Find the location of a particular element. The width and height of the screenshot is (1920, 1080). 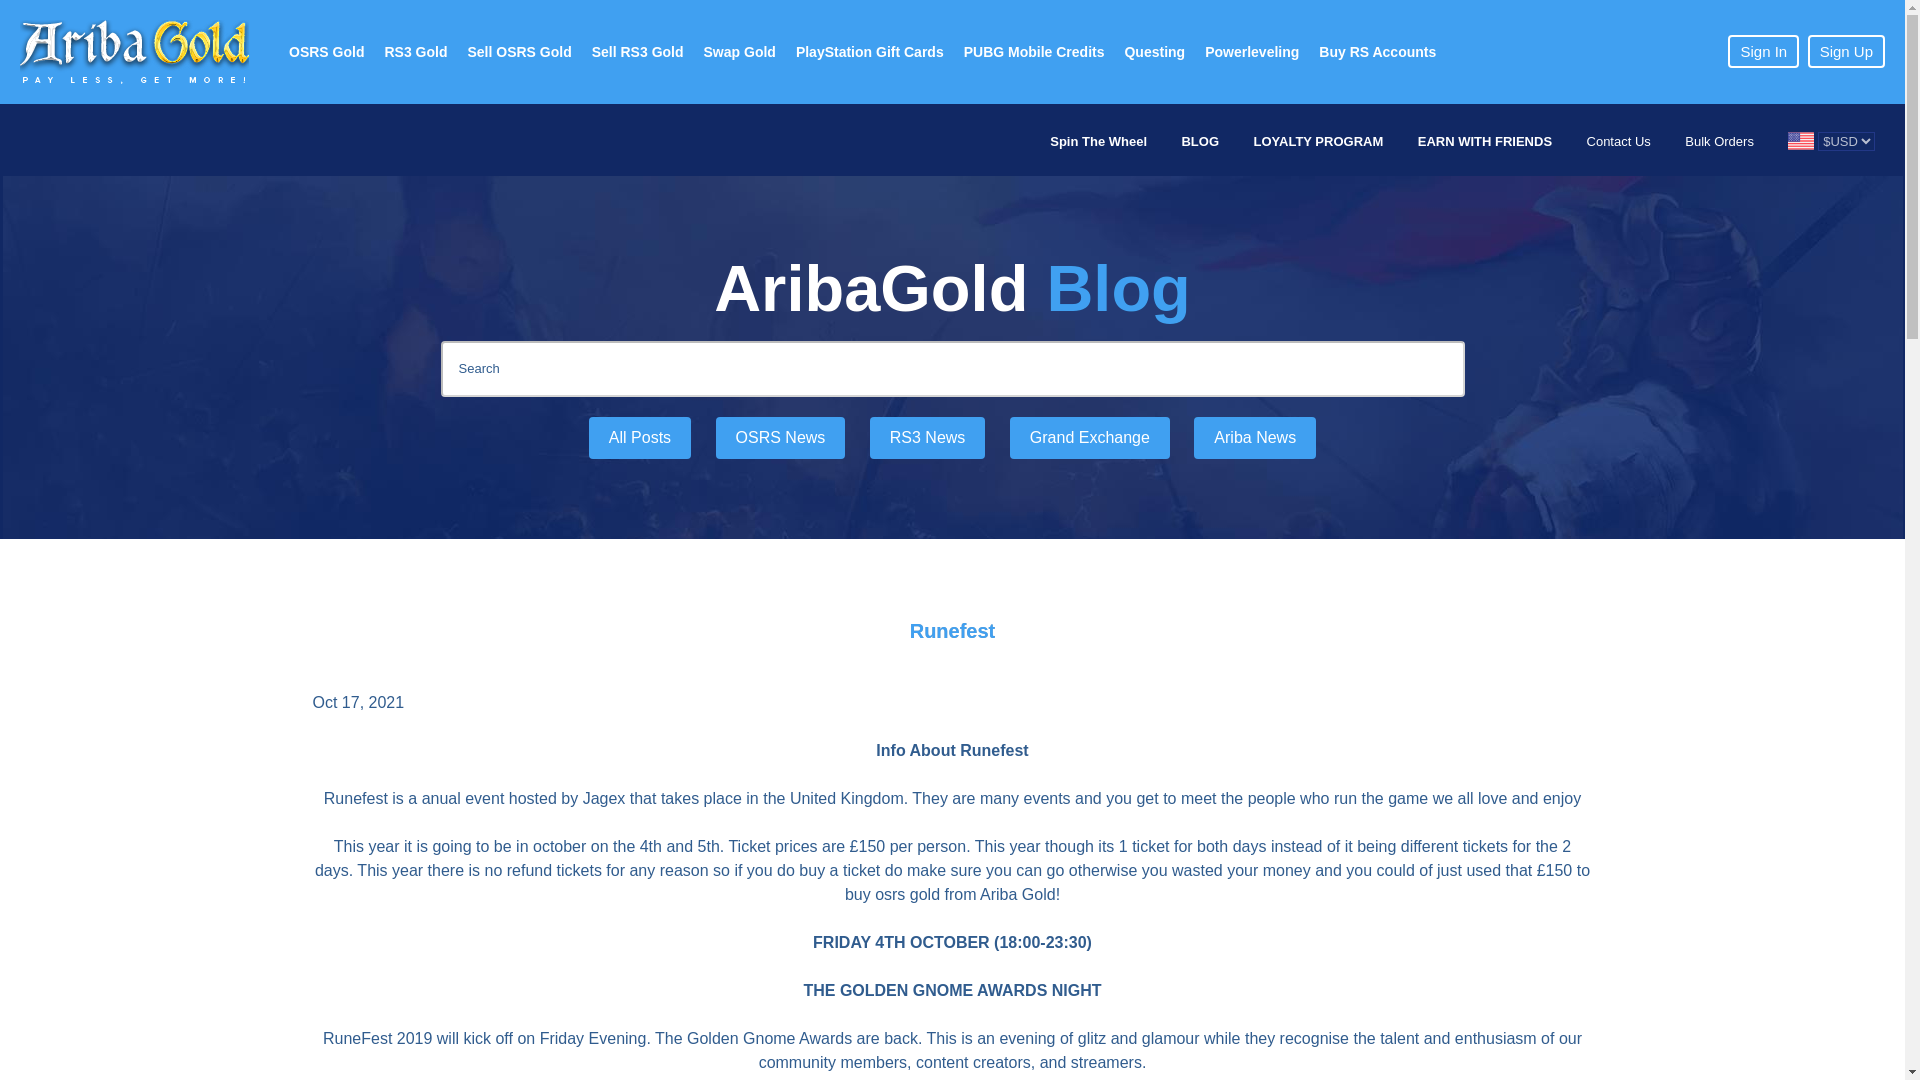

PlayStation Gift Cards is located at coordinates (870, 52).